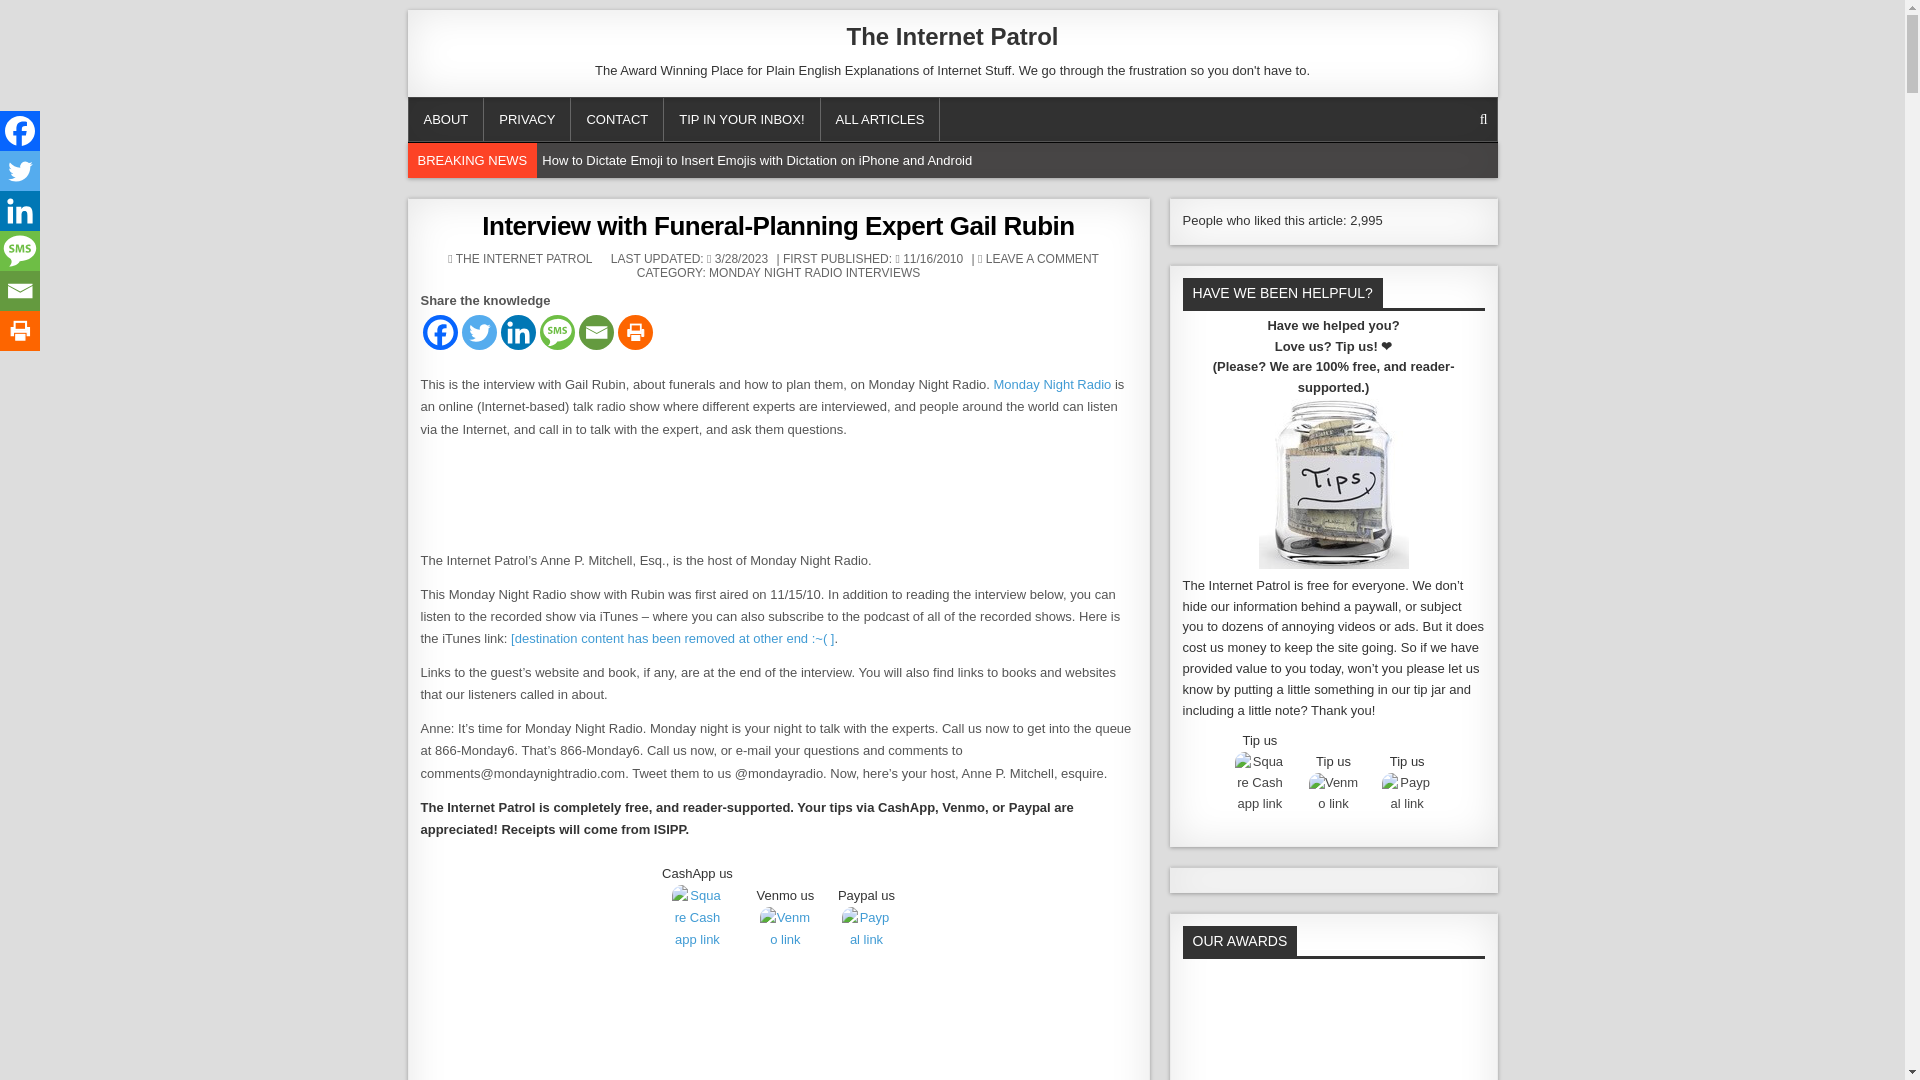 The height and width of the screenshot is (1080, 1920). Describe the element at coordinates (524, 258) in the screenshot. I see `THE INTERNET PATROL` at that location.